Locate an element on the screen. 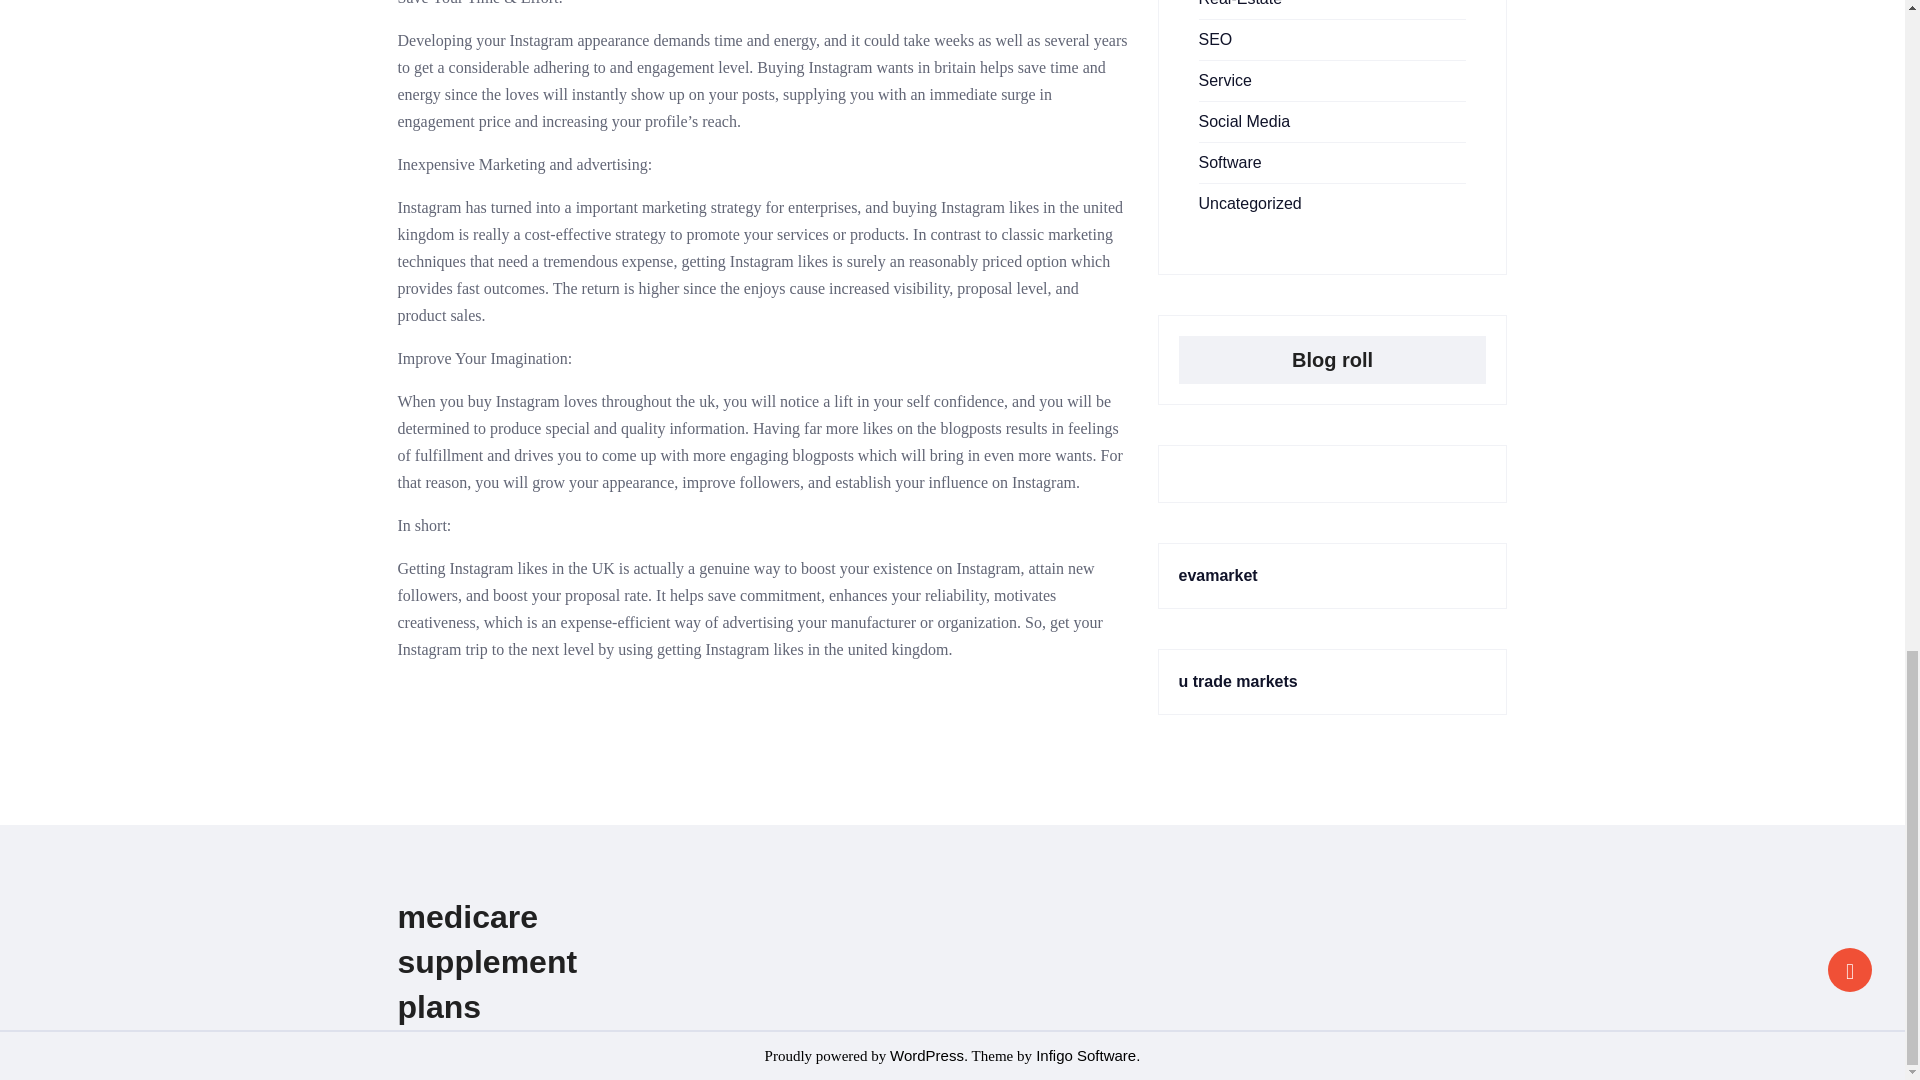 This screenshot has height=1080, width=1920. Infigo Software. is located at coordinates (1086, 1054).